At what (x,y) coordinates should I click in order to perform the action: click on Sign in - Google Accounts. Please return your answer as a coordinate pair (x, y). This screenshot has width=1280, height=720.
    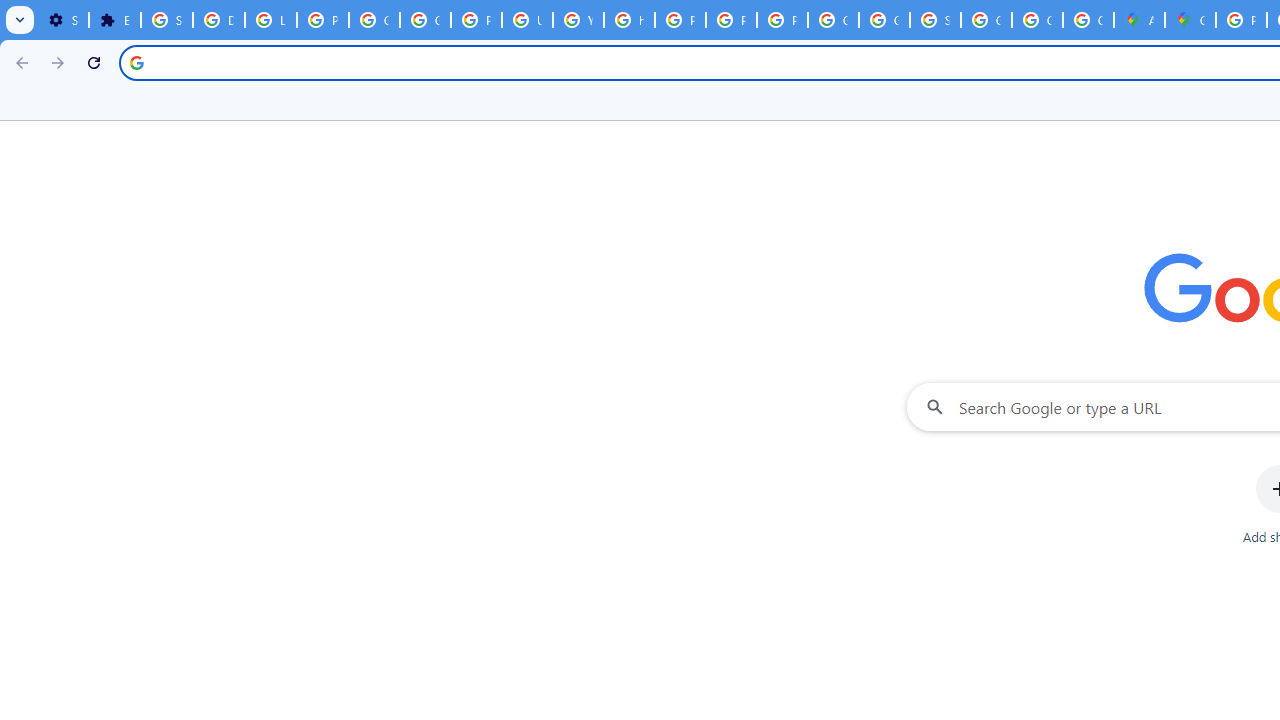
    Looking at the image, I should click on (166, 20).